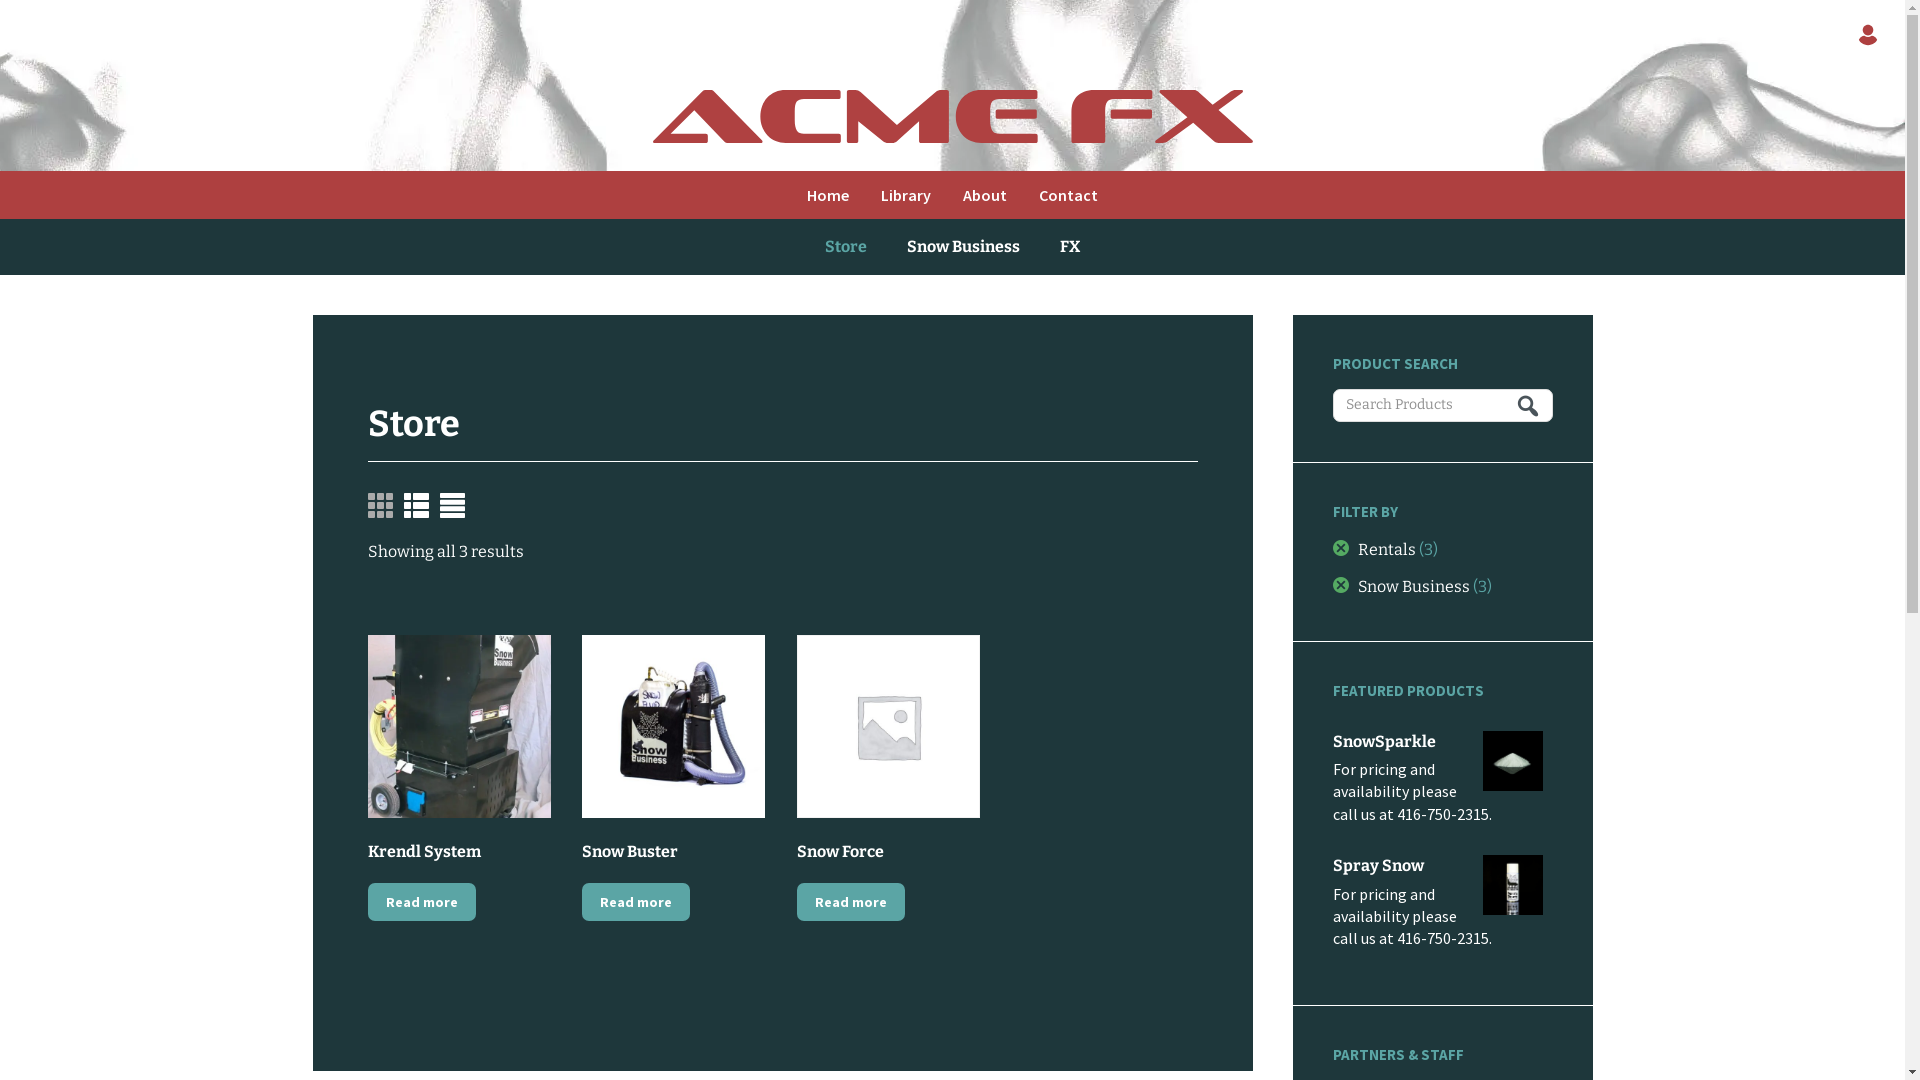 The image size is (1920, 1080). What do you see at coordinates (414, 424) in the screenshot?
I see `Store` at bounding box center [414, 424].